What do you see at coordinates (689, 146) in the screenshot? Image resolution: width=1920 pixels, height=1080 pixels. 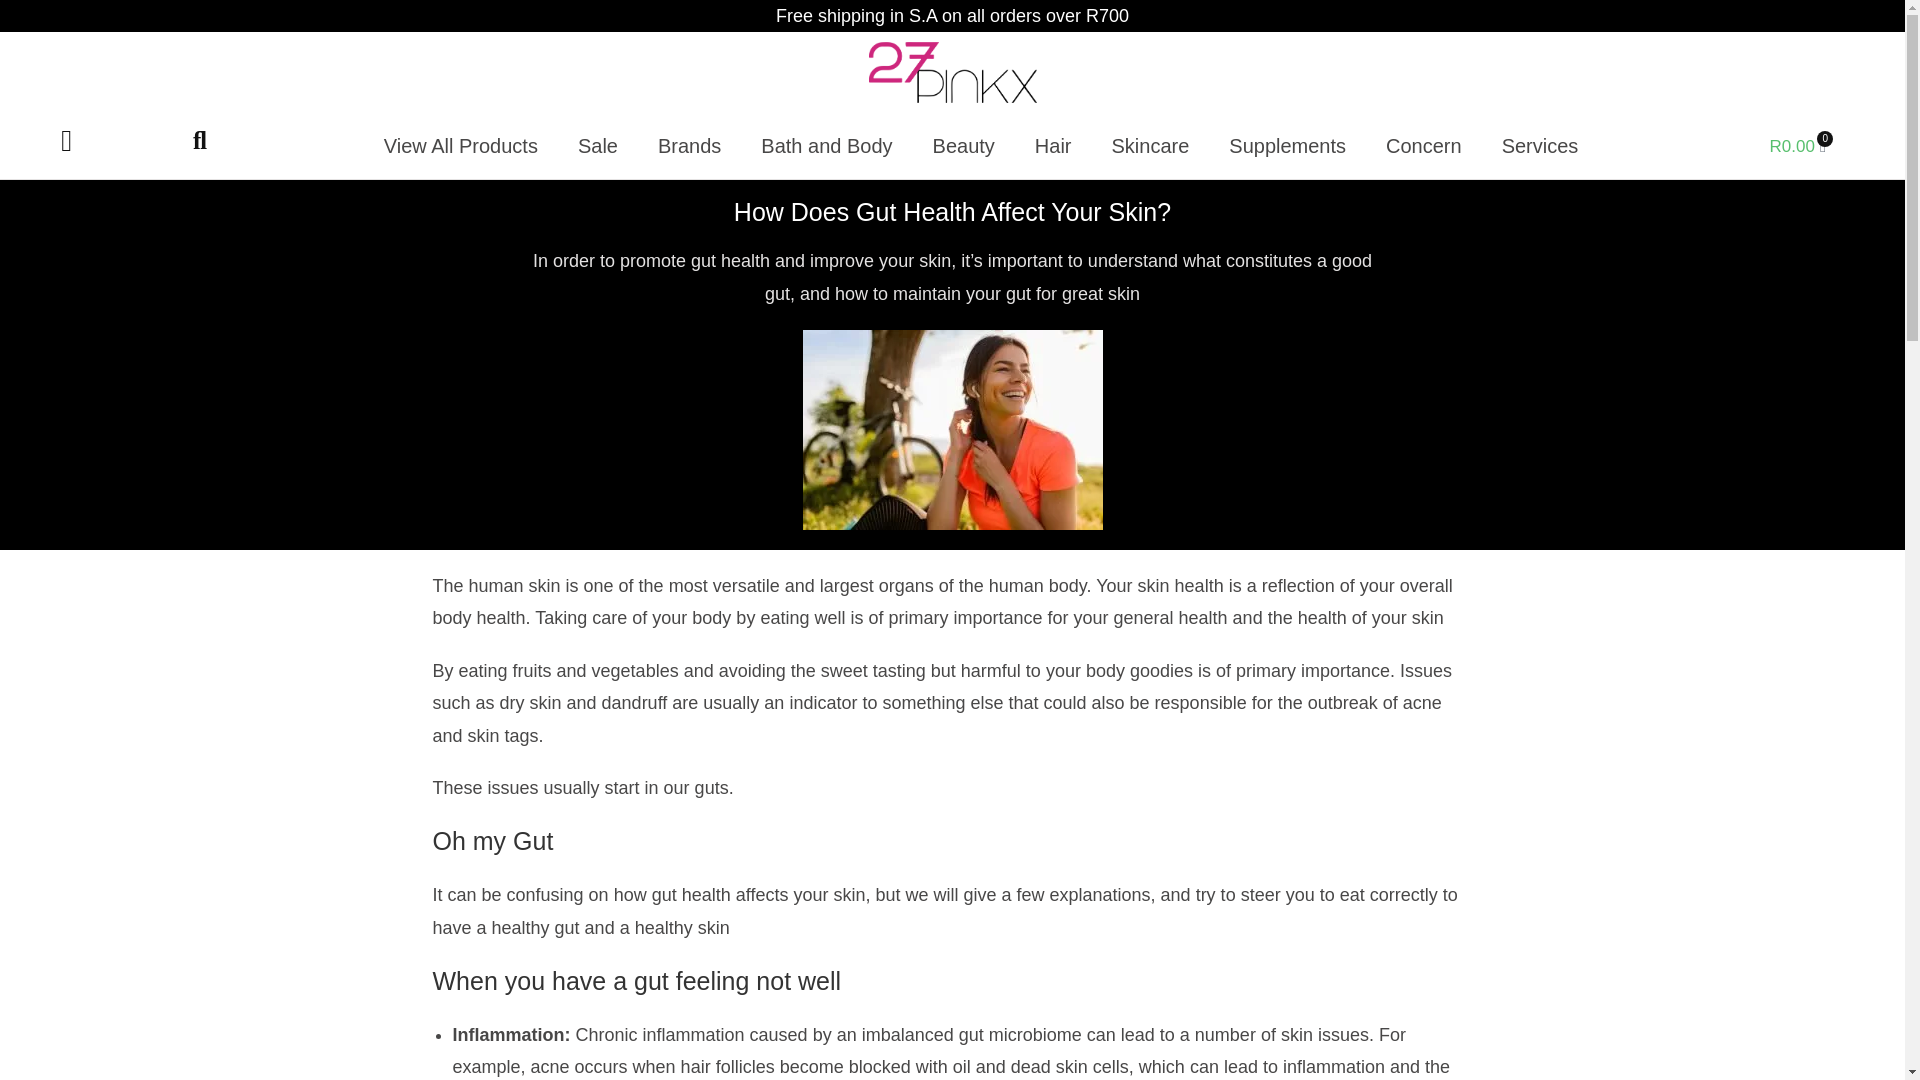 I see `Brands` at bounding box center [689, 146].